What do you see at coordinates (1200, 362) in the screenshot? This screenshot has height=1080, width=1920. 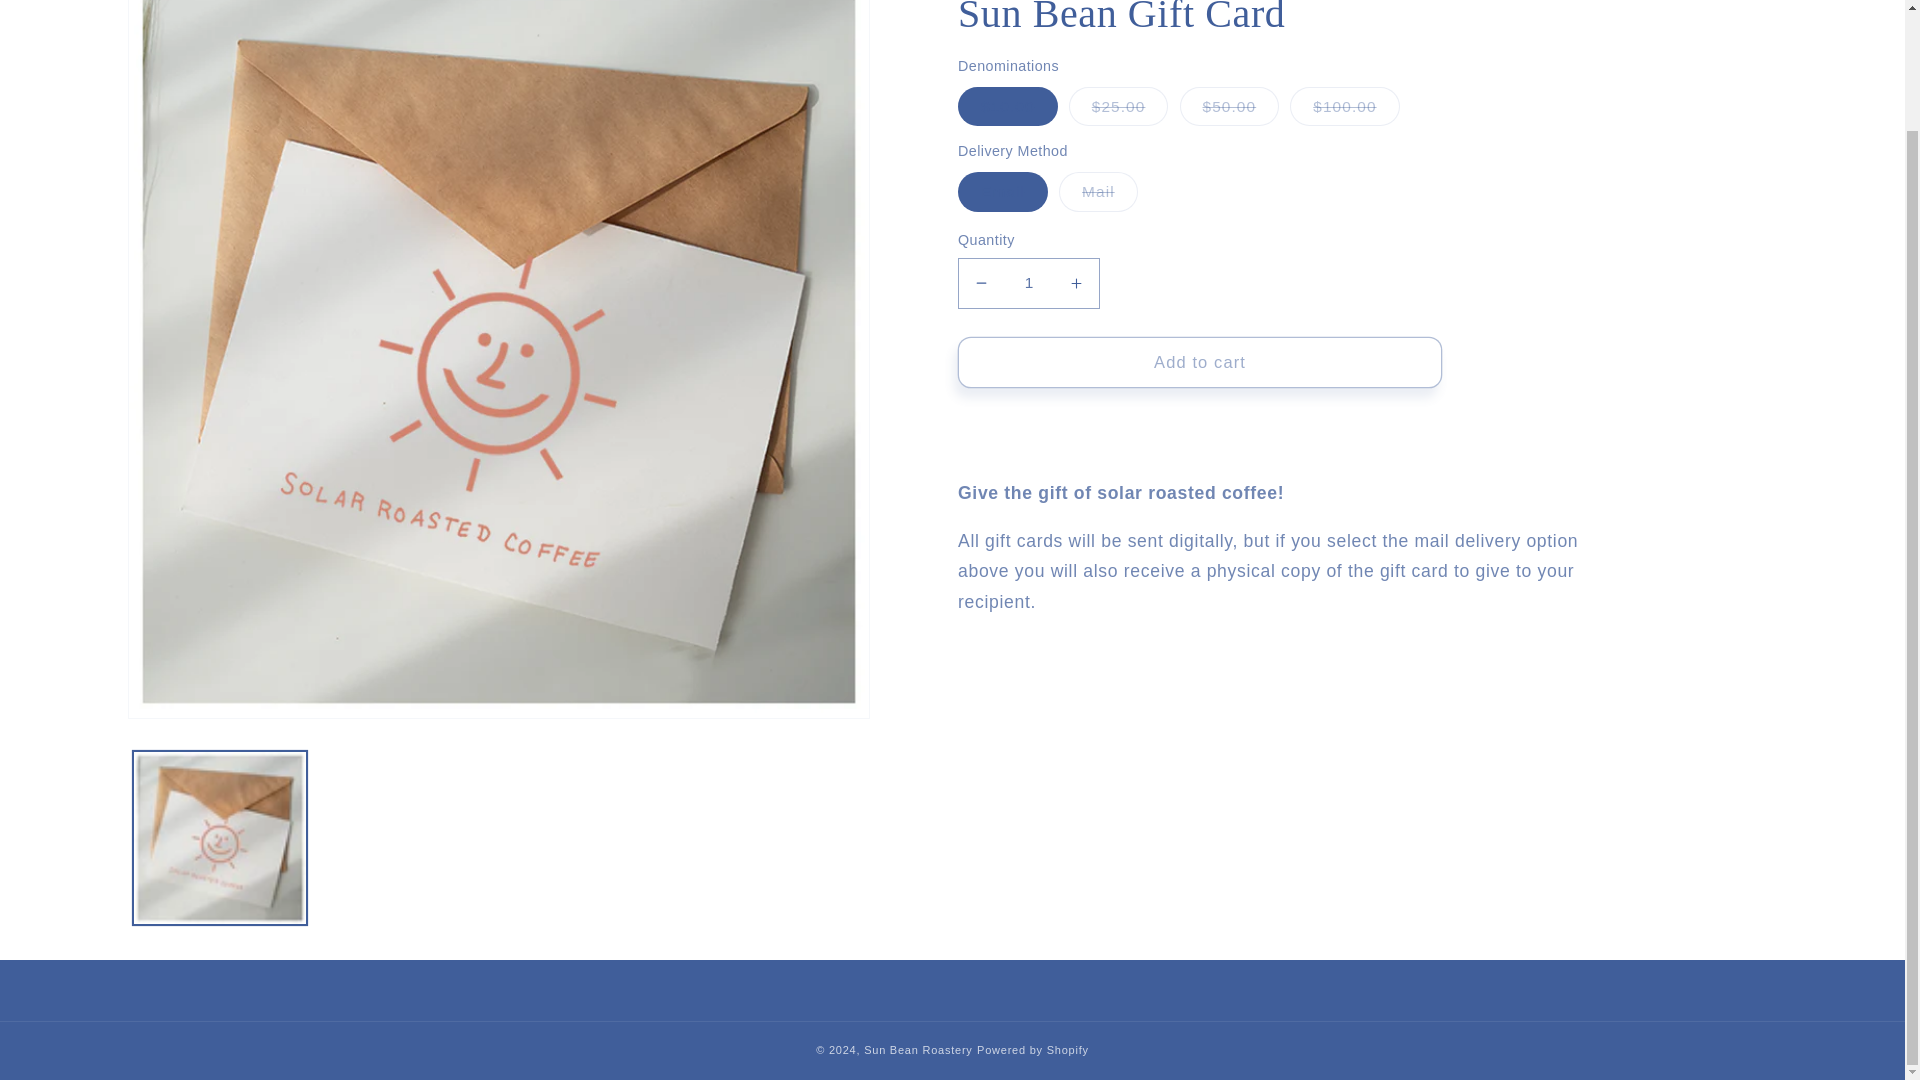 I see `Add to cart` at bounding box center [1200, 362].